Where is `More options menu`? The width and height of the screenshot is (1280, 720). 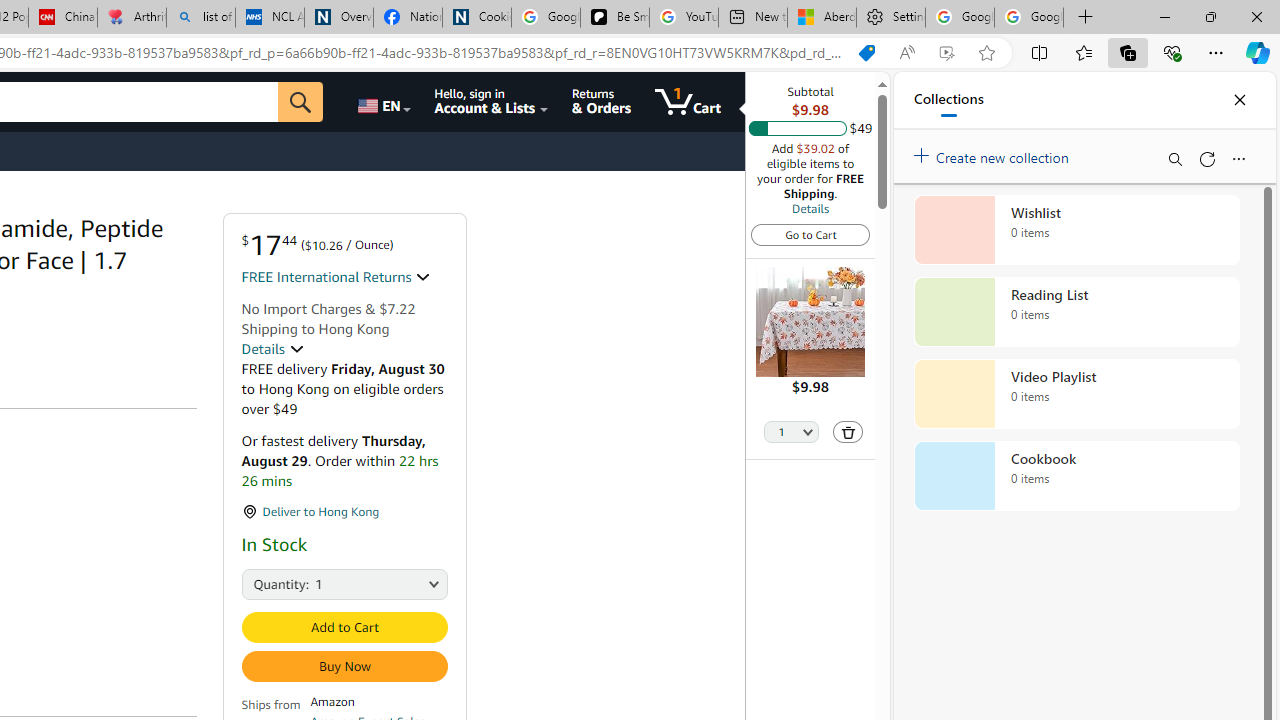 More options menu is located at coordinates (1238, 158).